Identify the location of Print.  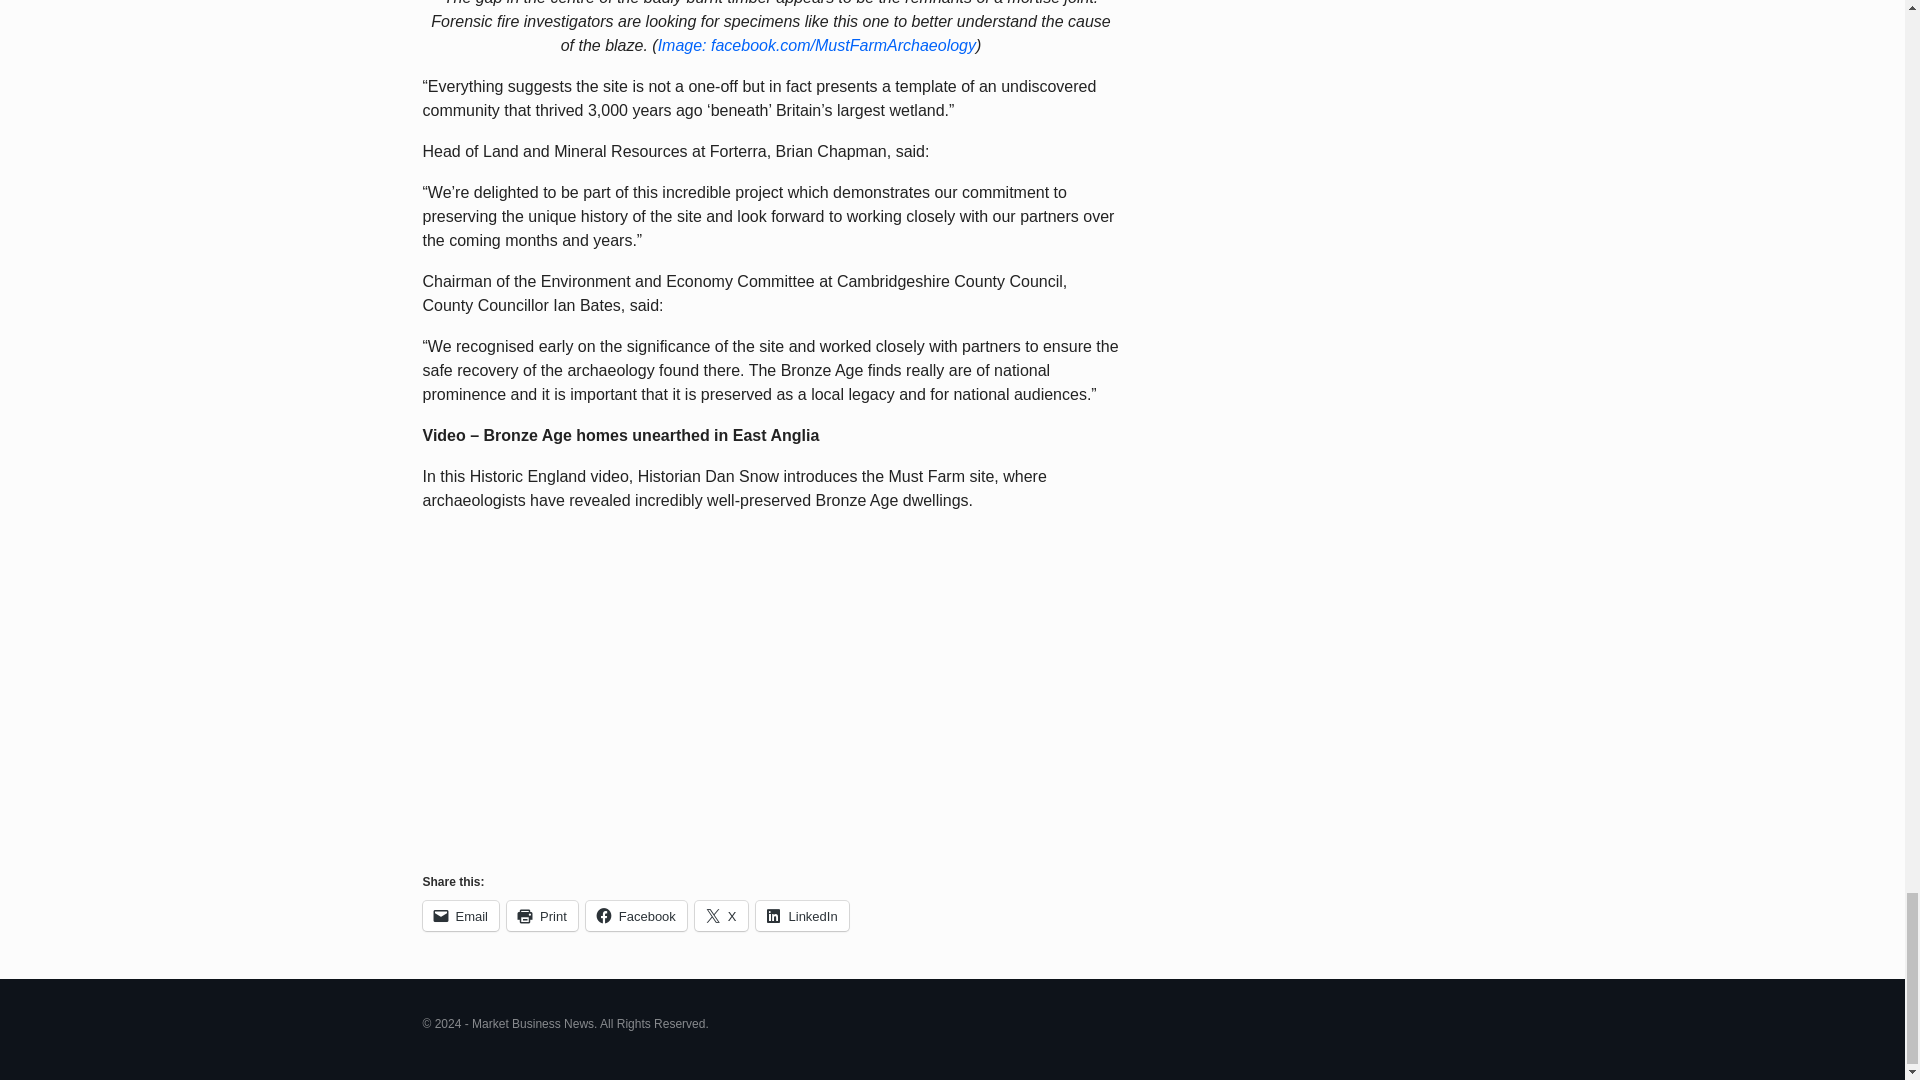
(542, 915).